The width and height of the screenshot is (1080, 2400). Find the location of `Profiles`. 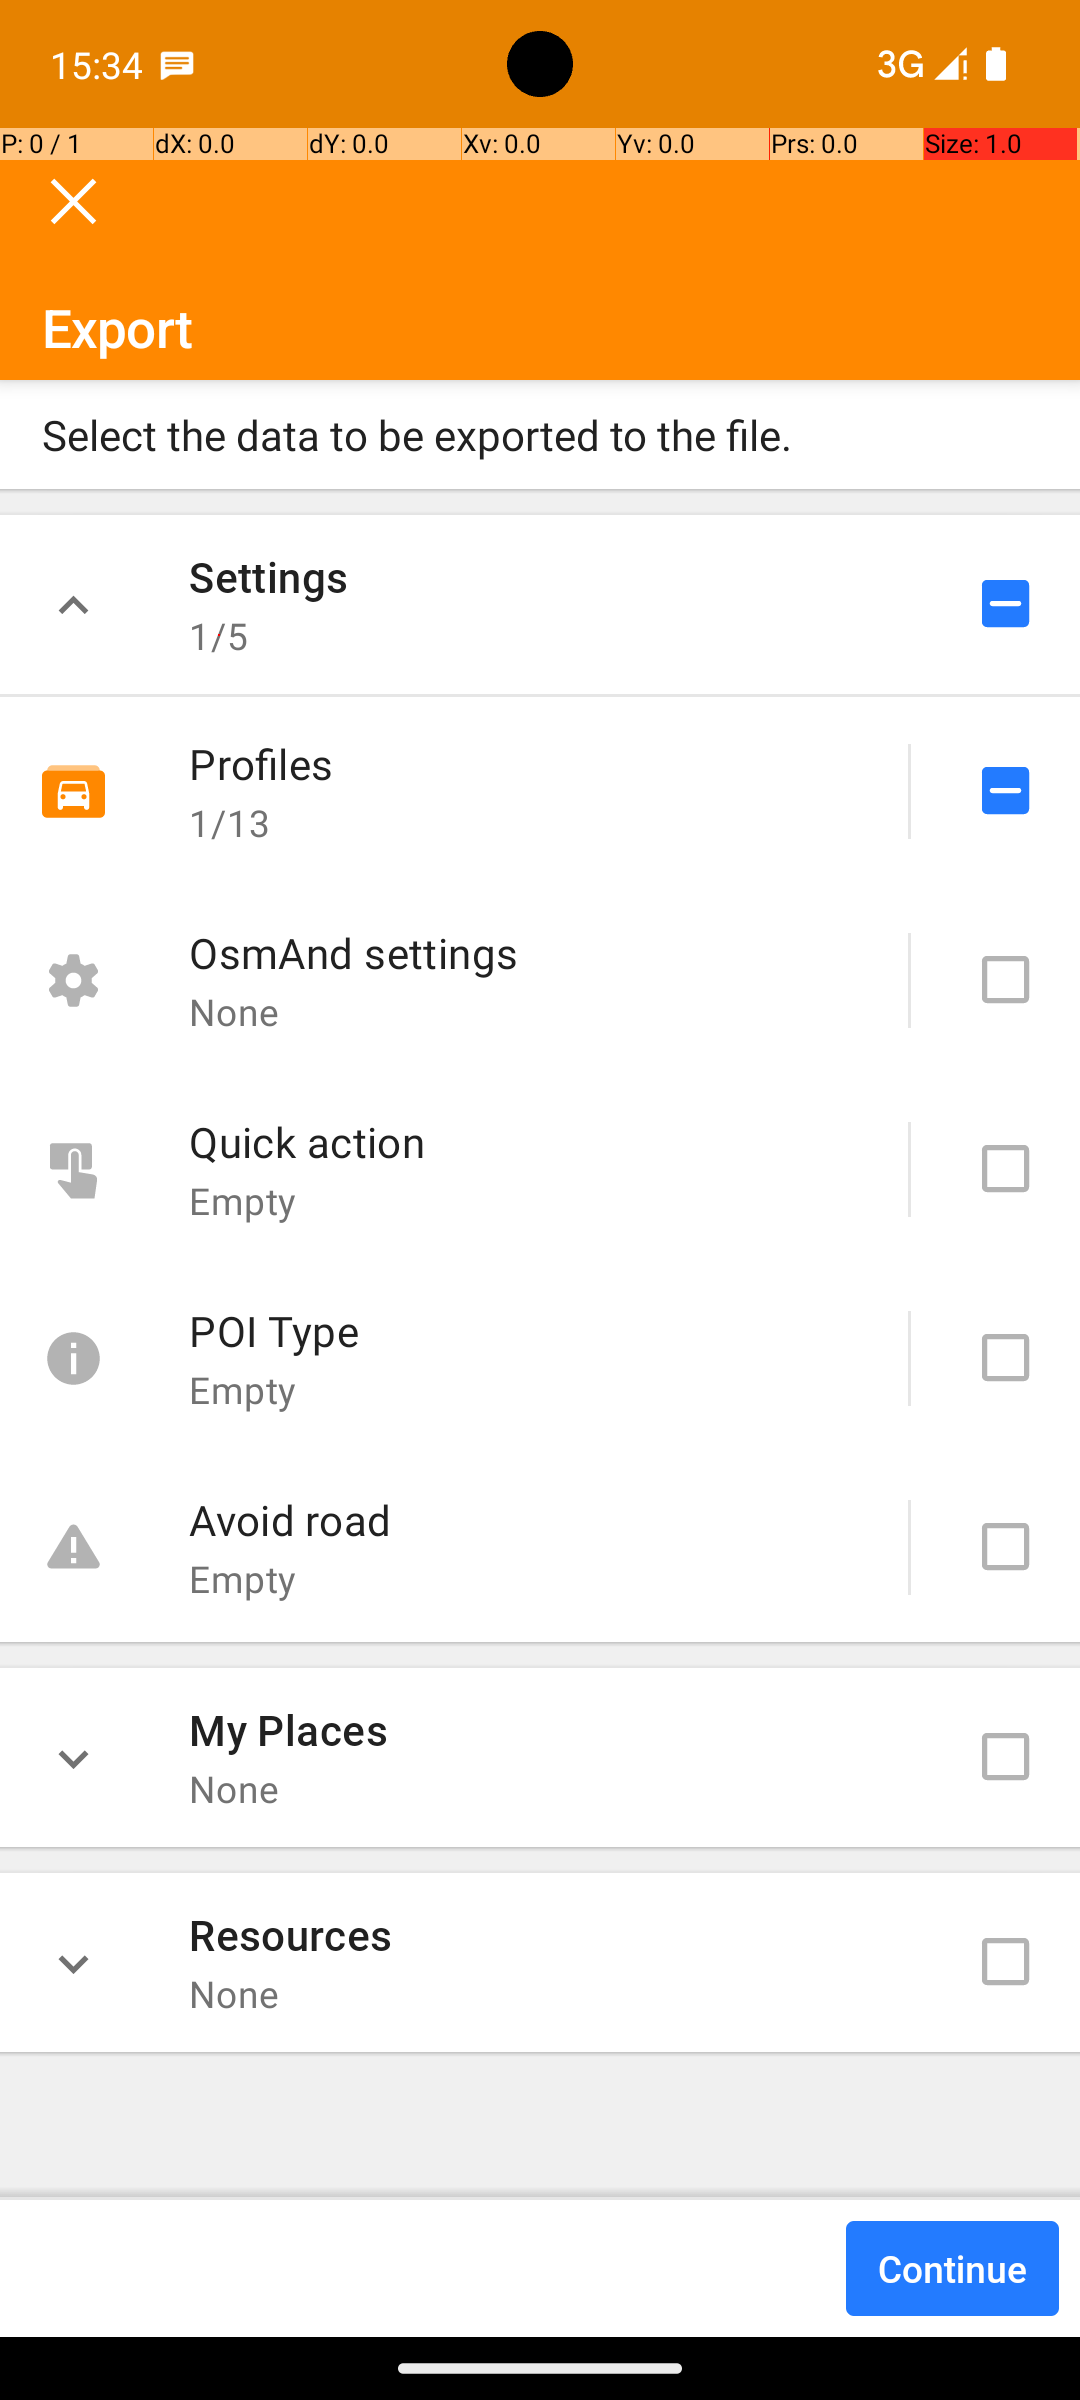

Profiles is located at coordinates (262, 764).